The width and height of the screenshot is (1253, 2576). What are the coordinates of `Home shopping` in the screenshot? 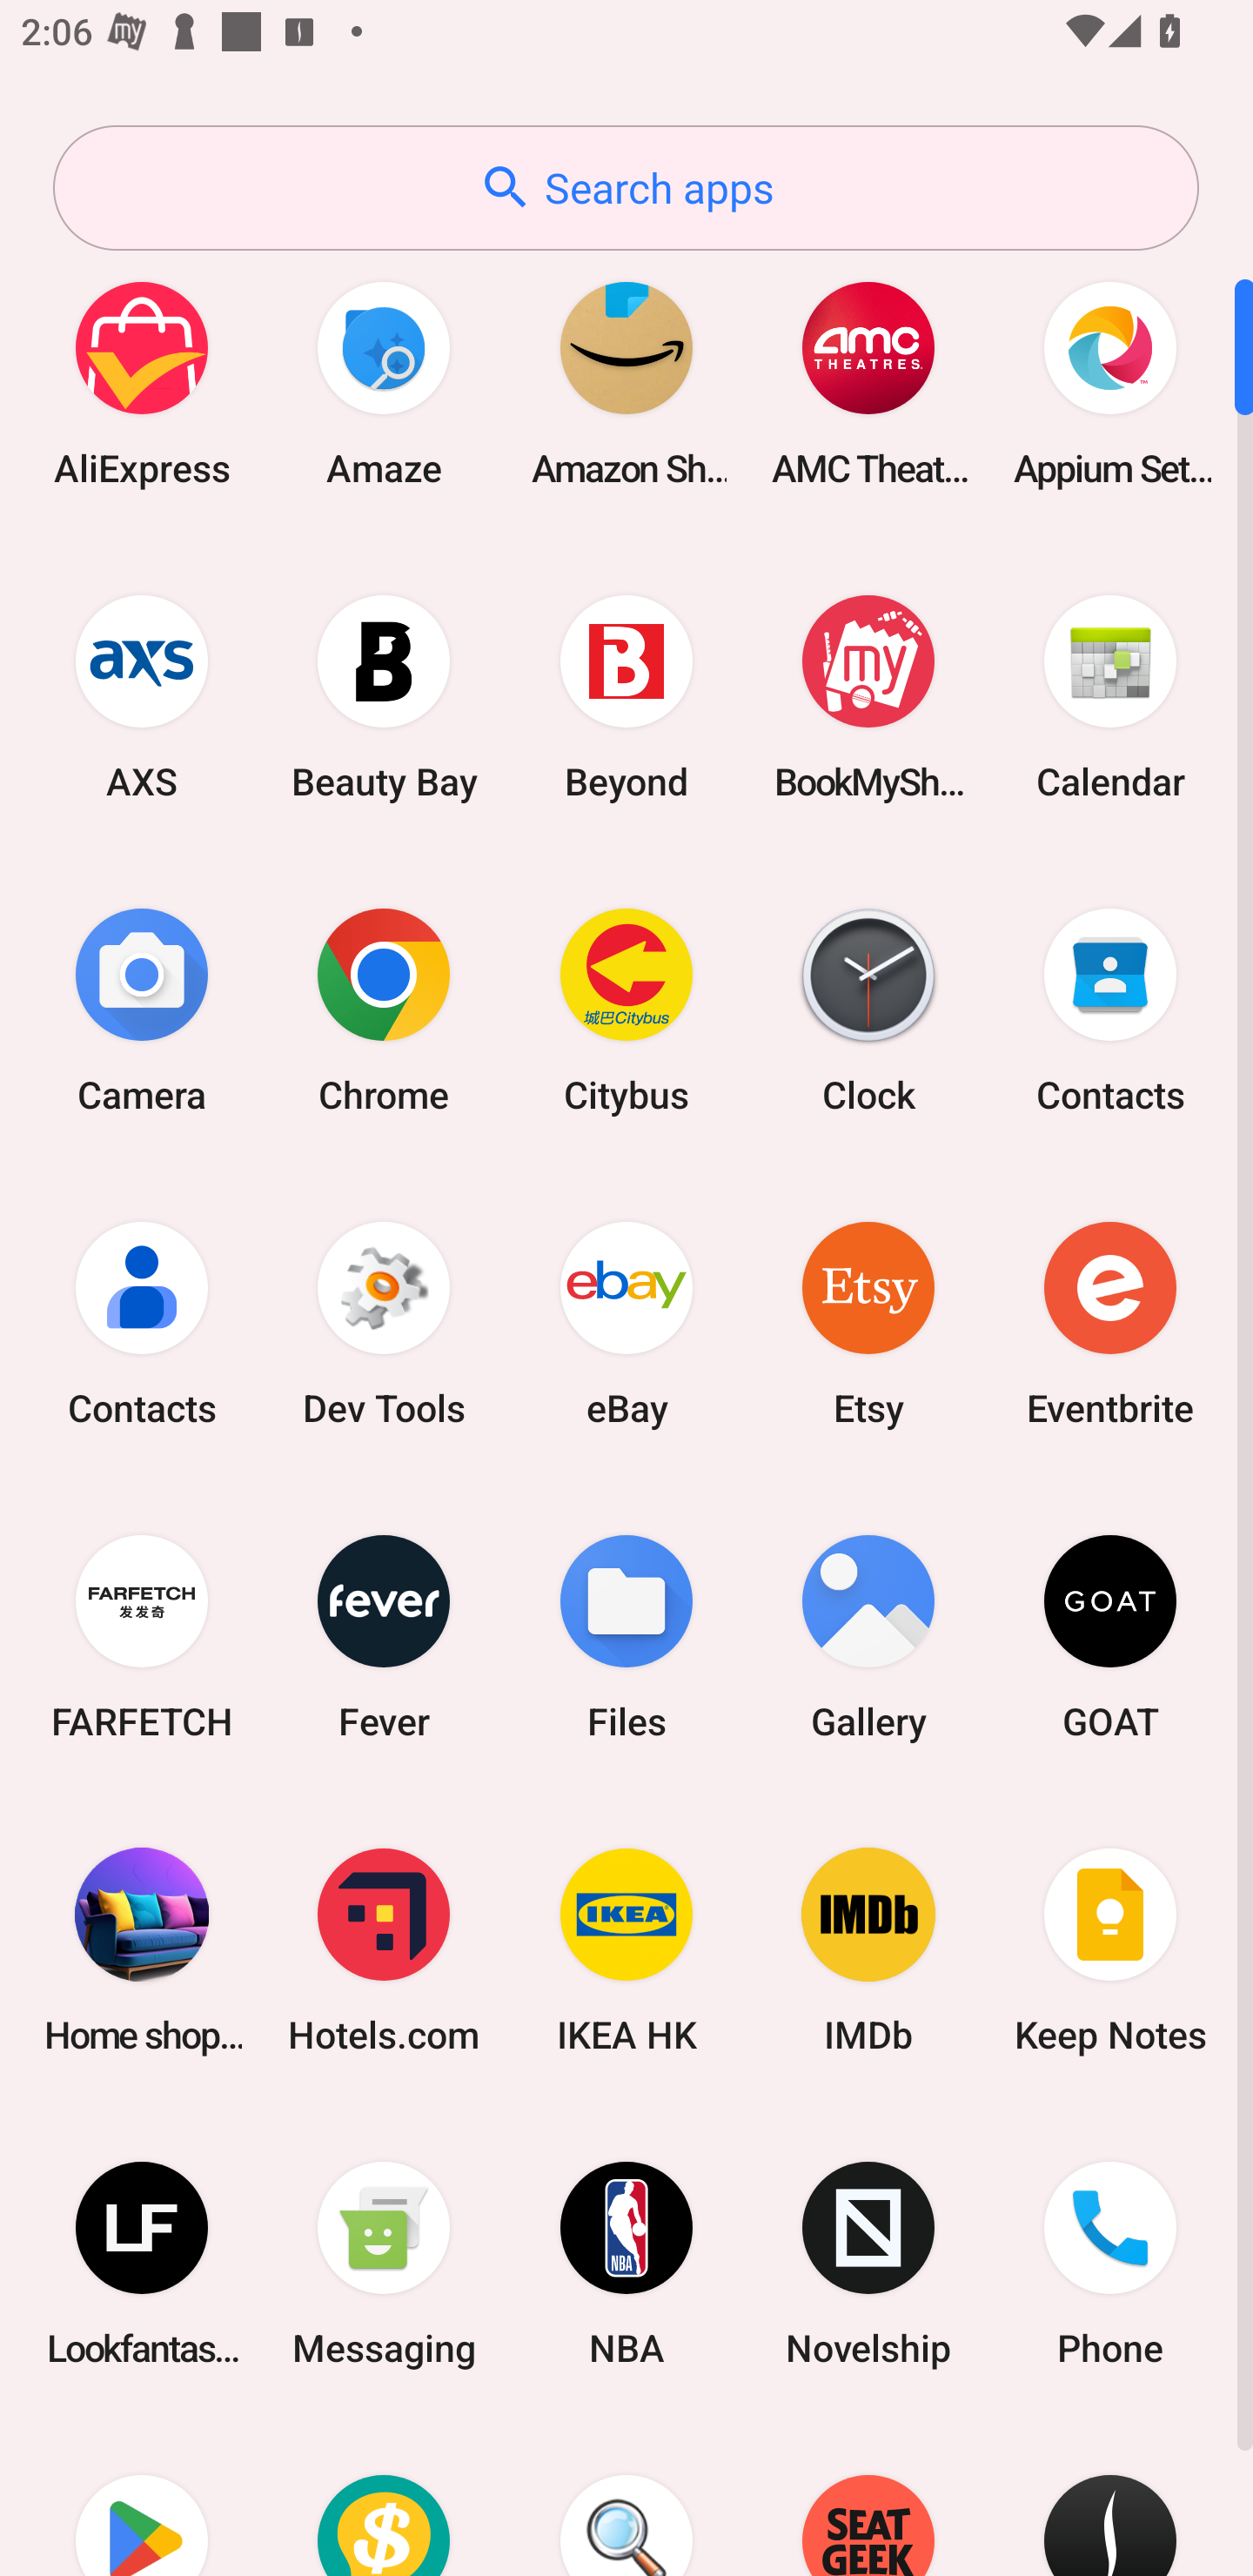 It's located at (142, 1949).